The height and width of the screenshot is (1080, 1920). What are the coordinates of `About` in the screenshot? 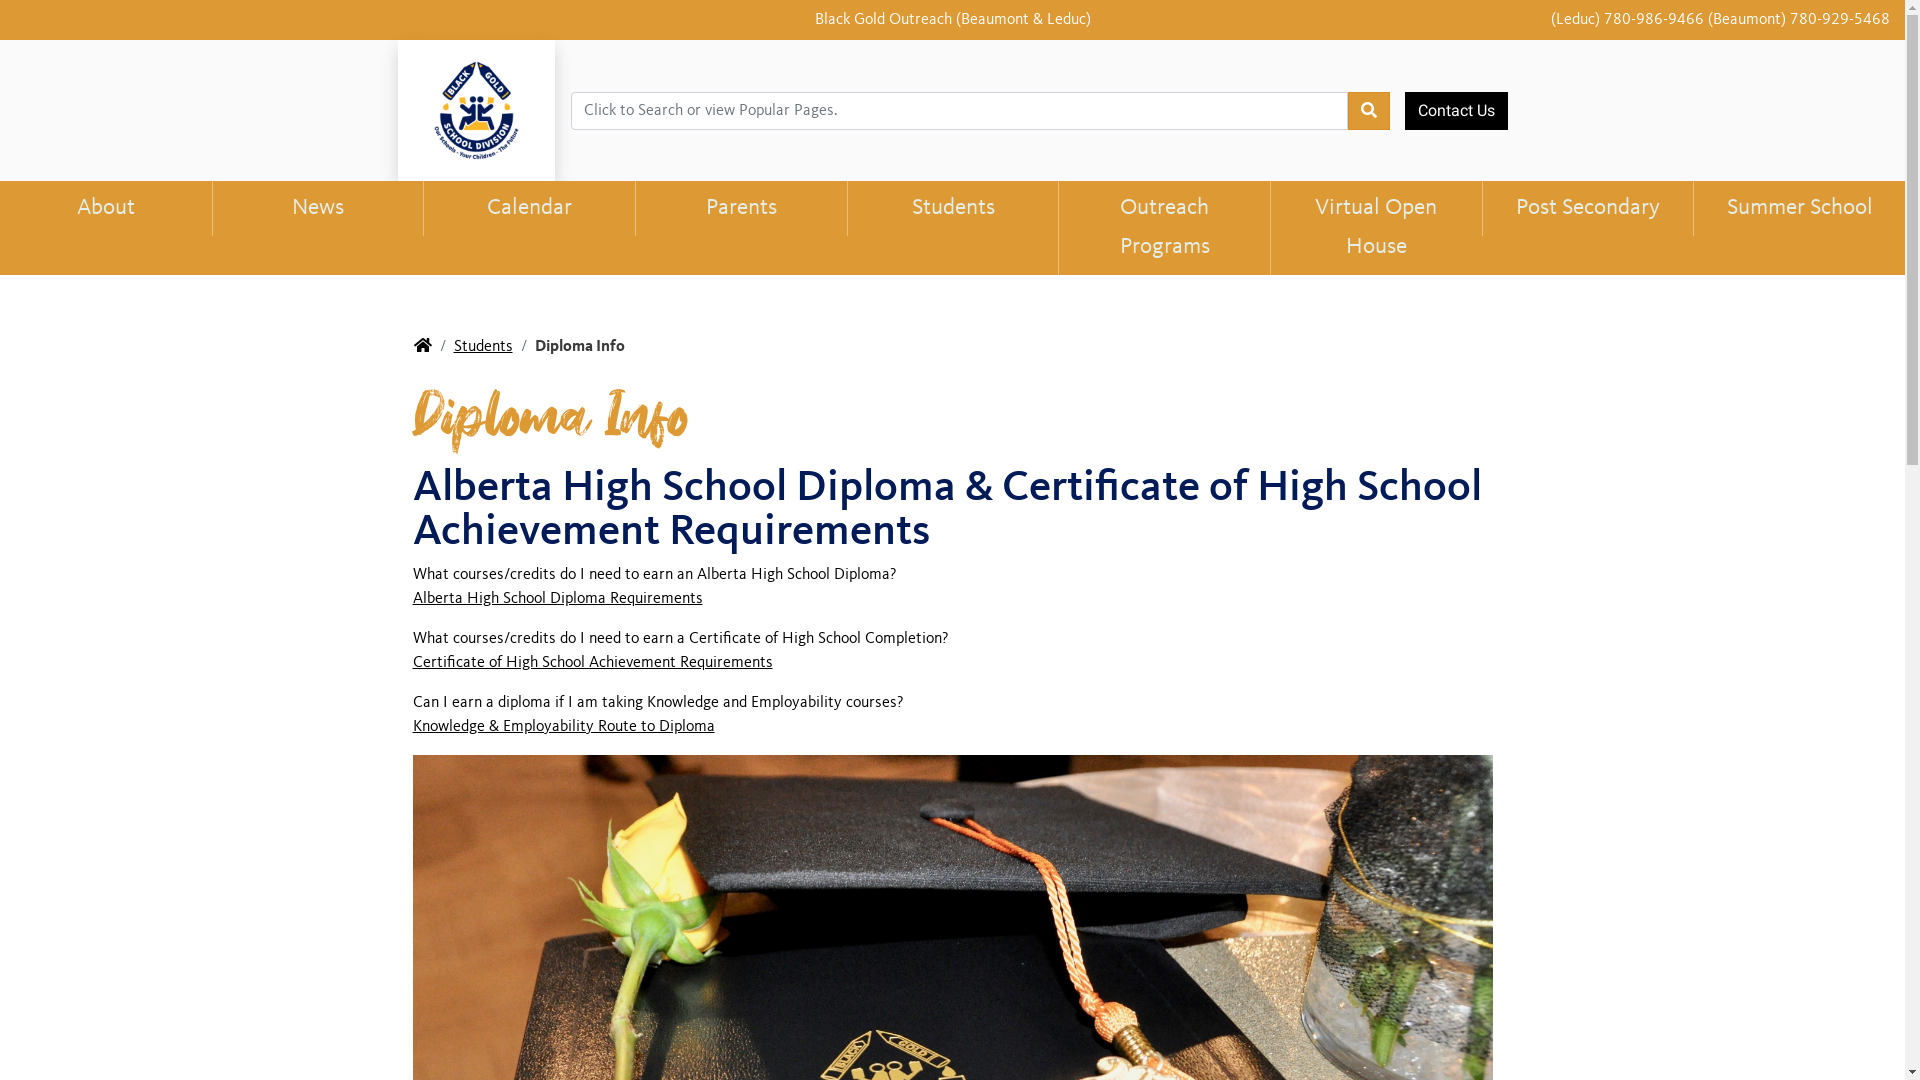 It's located at (106, 208).